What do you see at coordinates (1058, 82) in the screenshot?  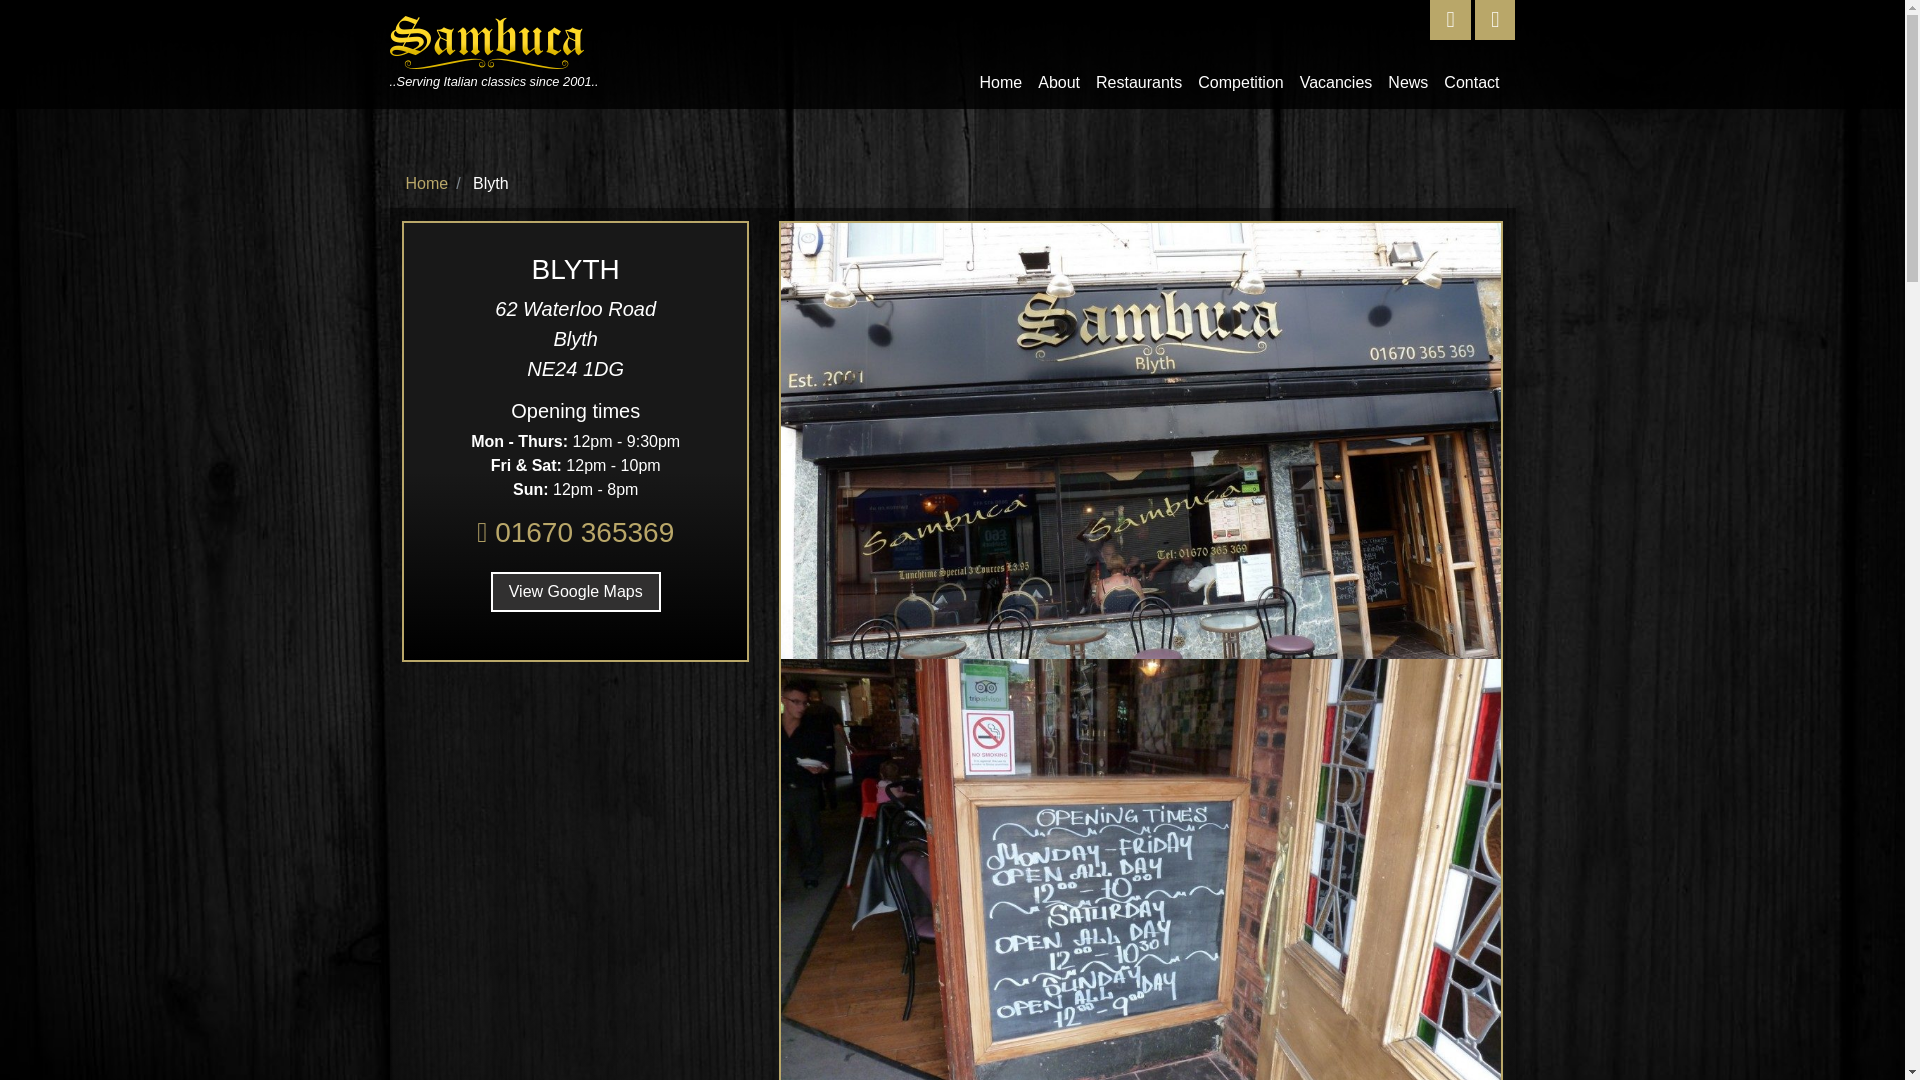 I see `About` at bounding box center [1058, 82].